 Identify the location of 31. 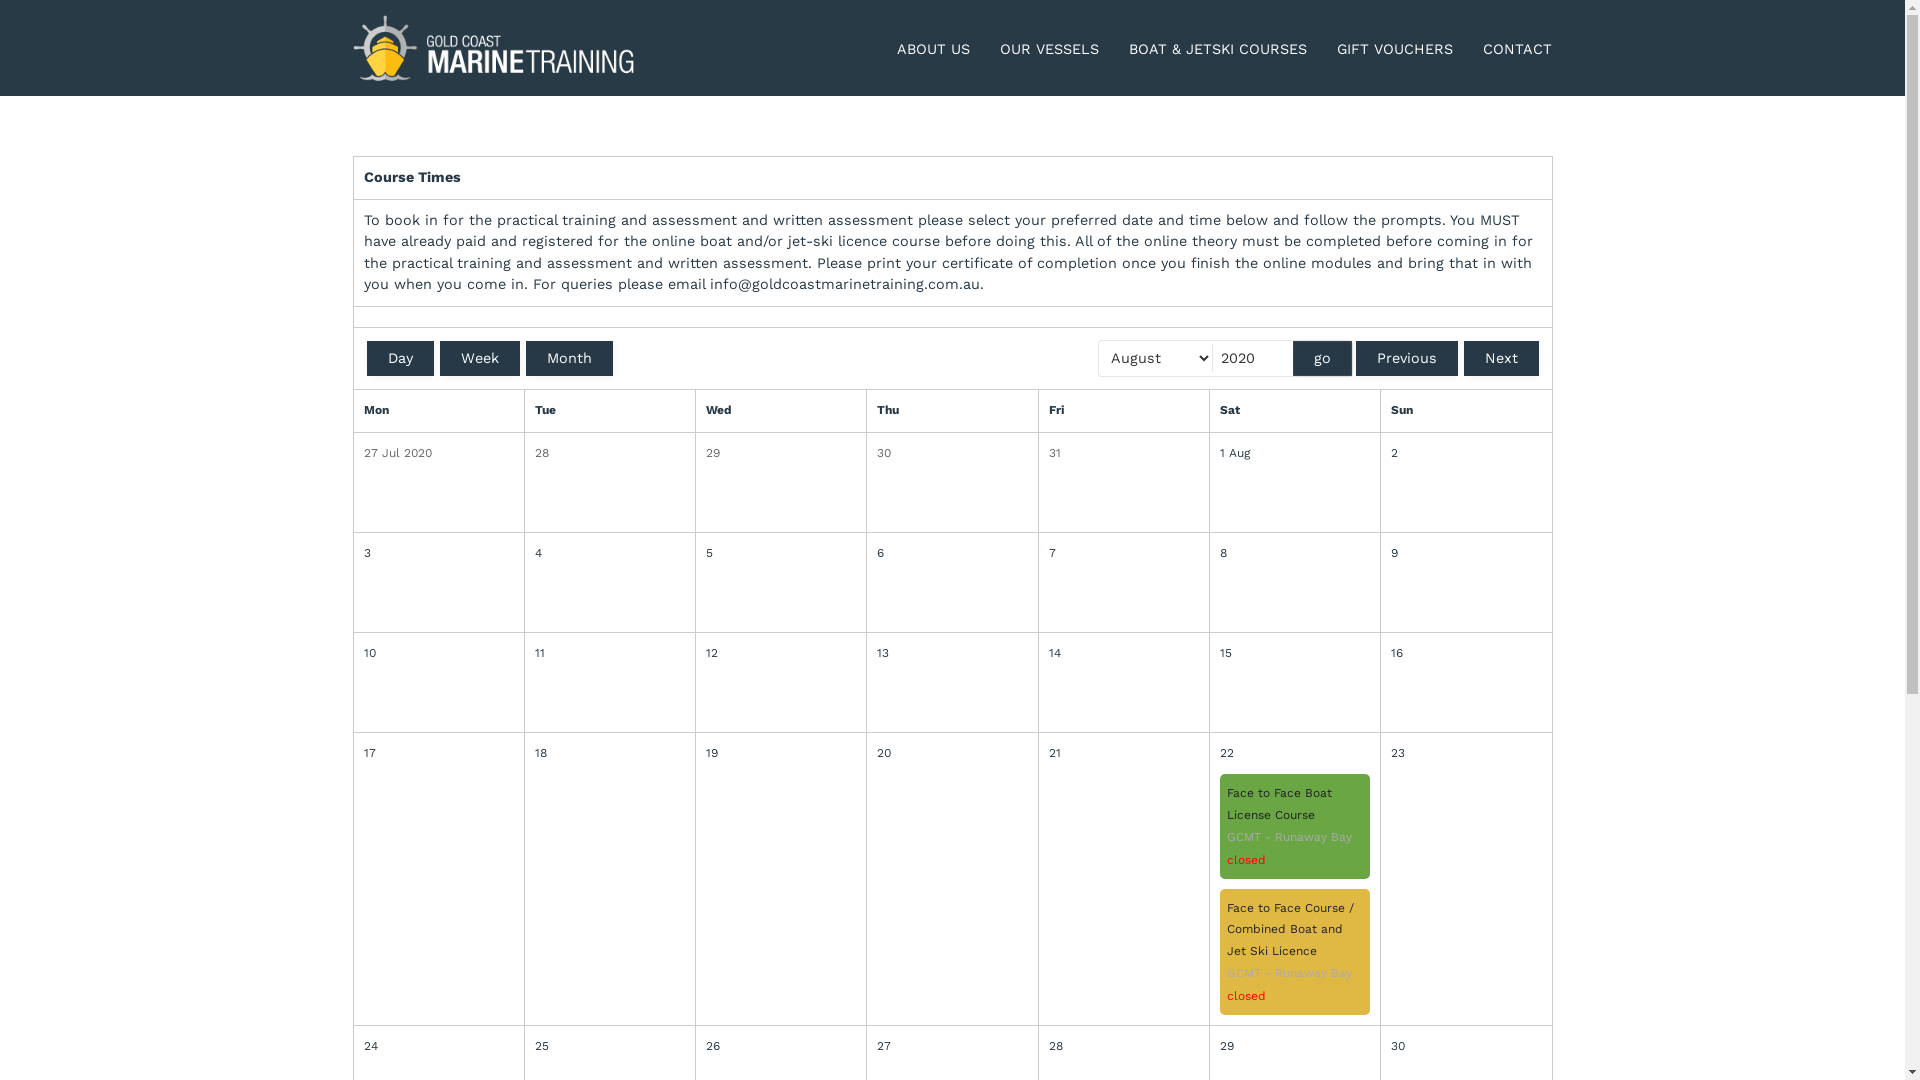
(1124, 454).